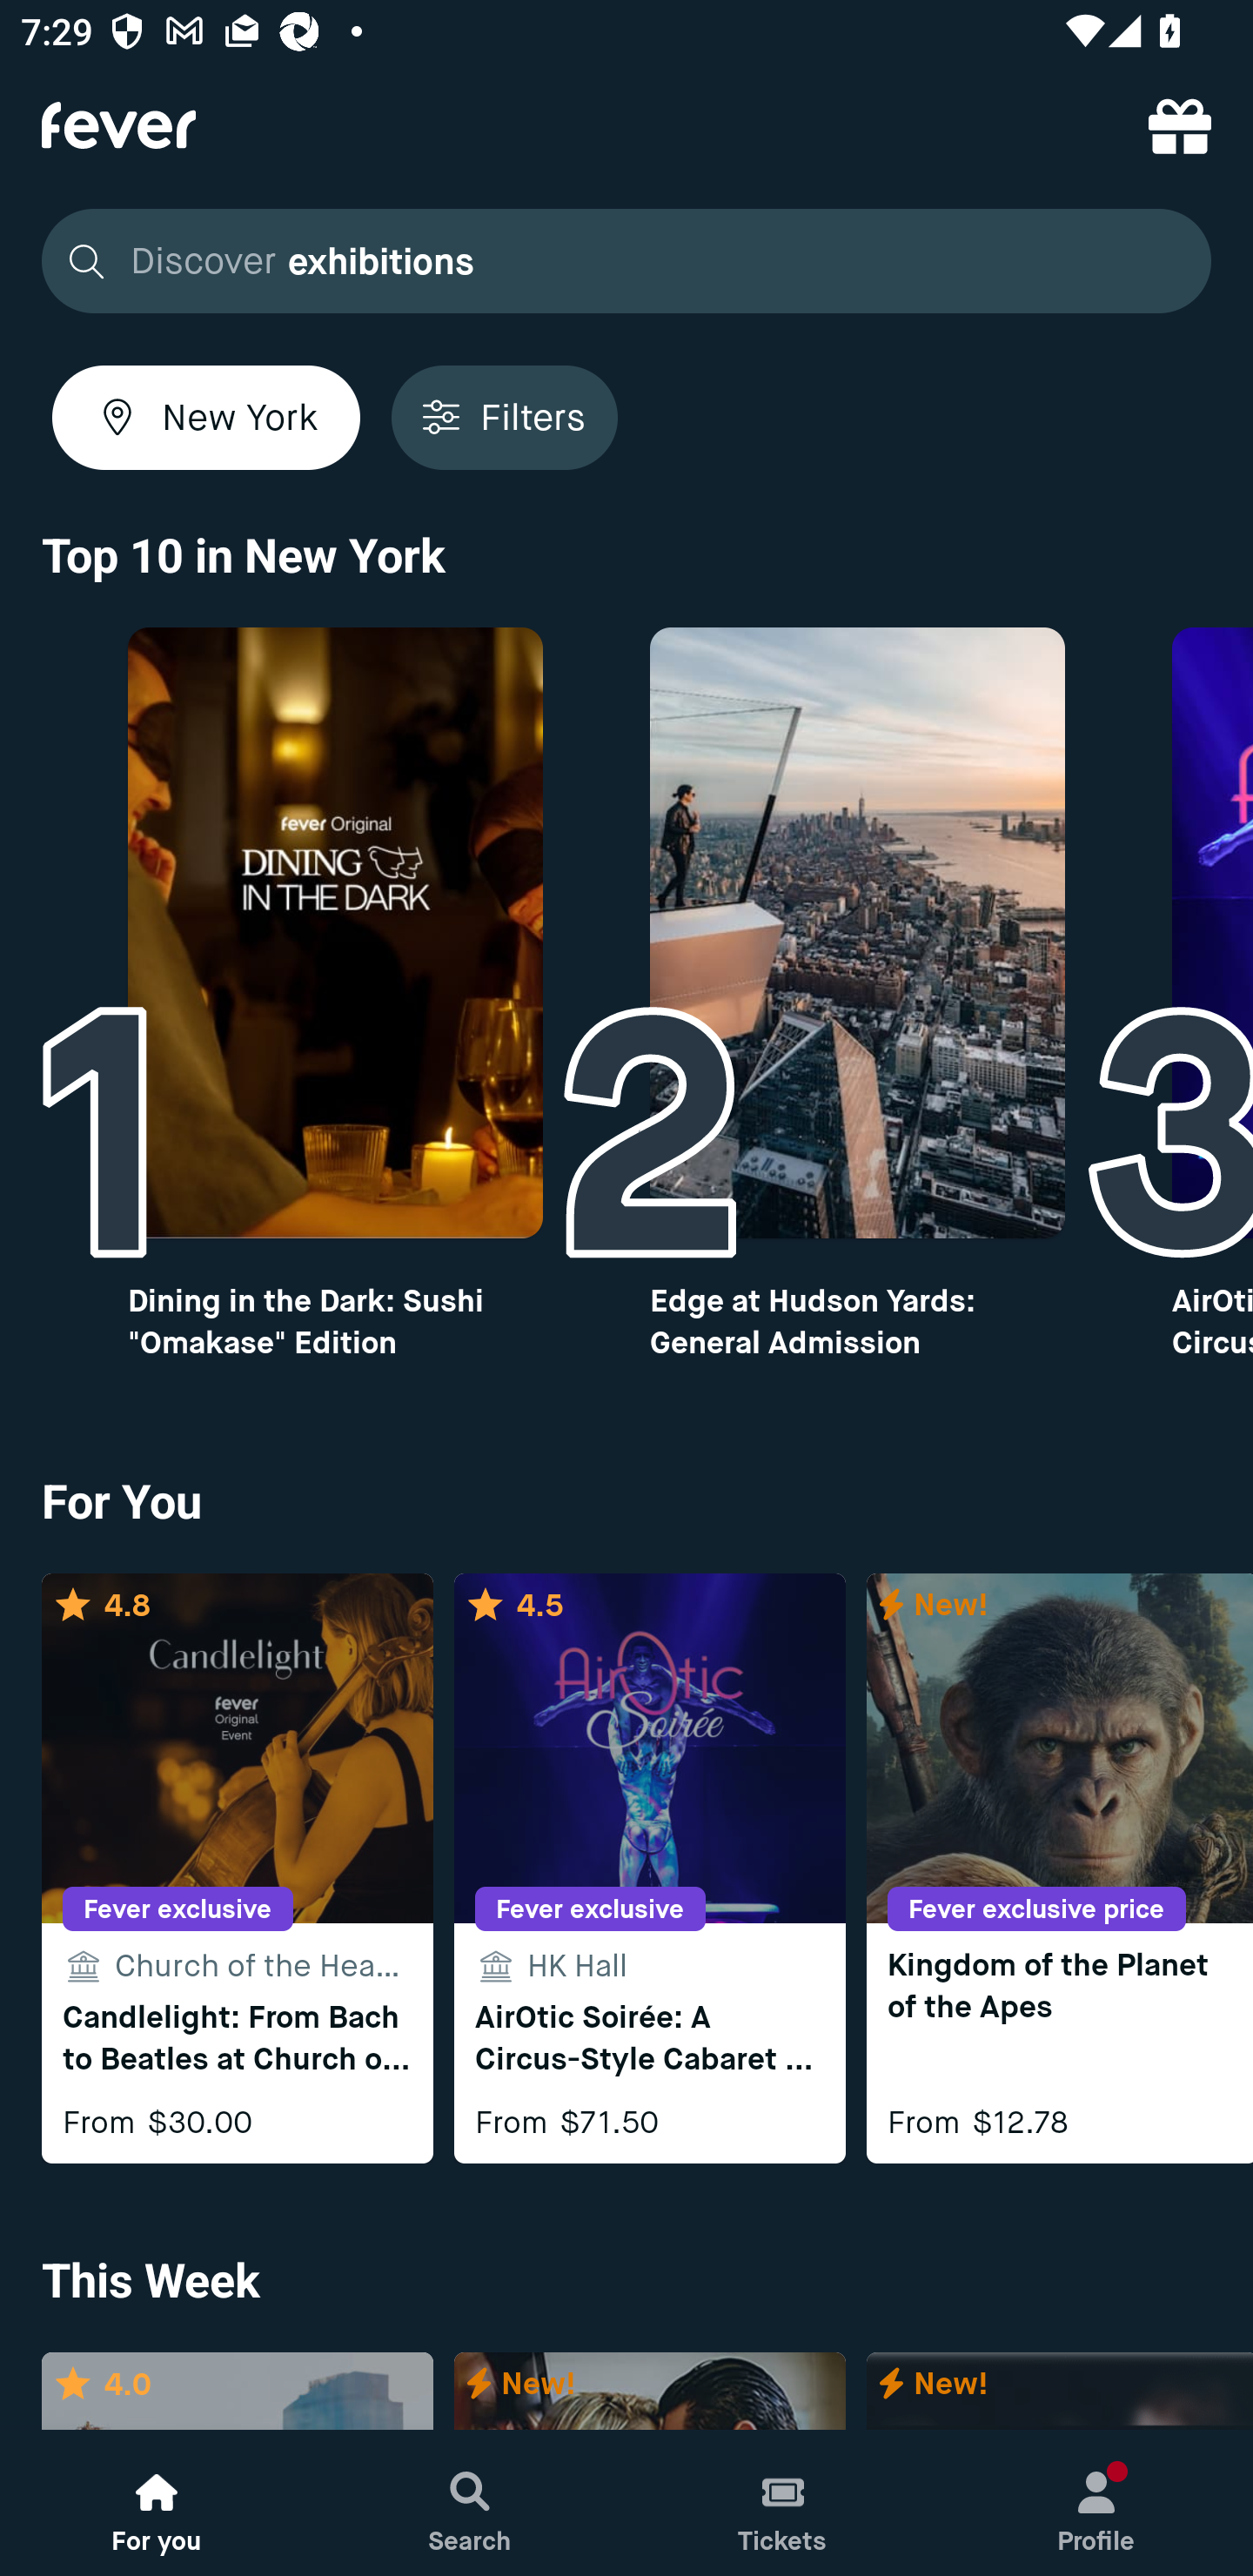 Image resolution: width=1253 pixels, height=2576 pixels. I want to click on Discover exhibitions, so click(618, 261).